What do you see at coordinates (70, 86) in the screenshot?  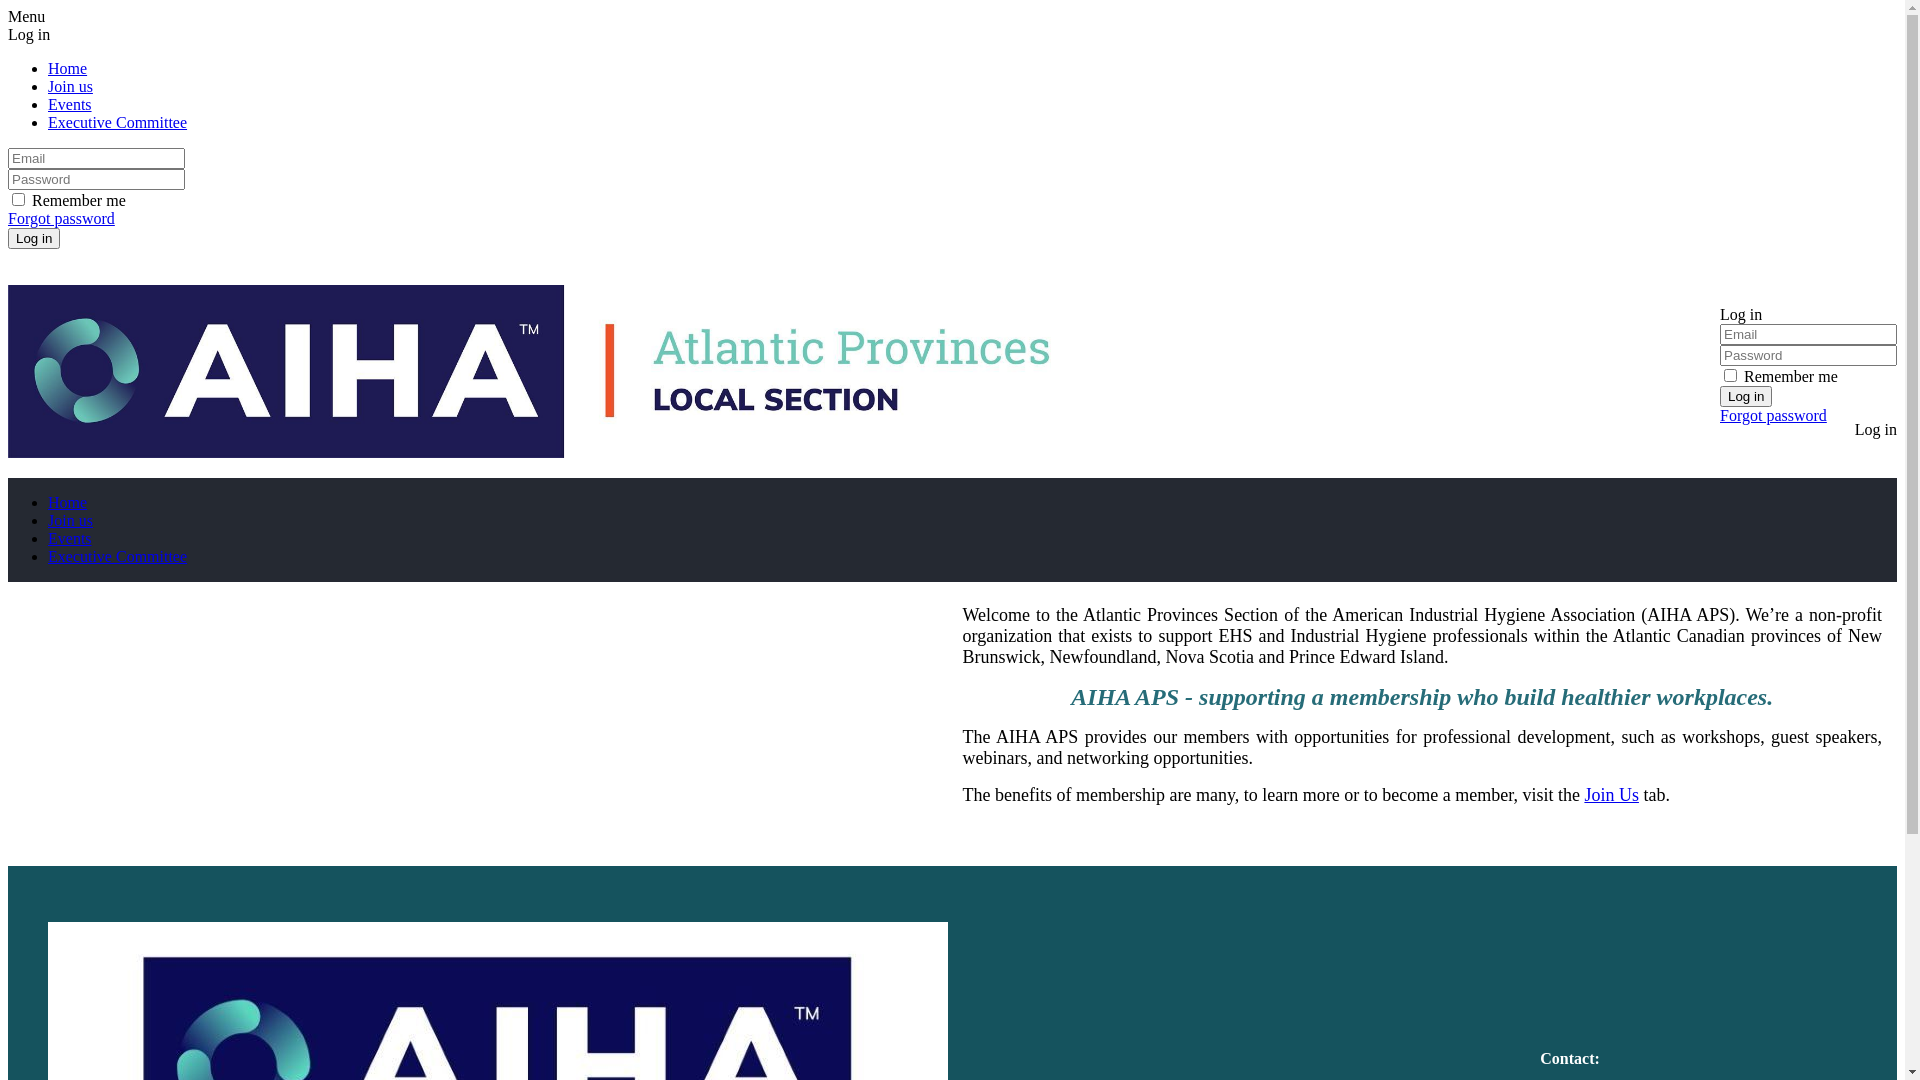 I see `Join us` at bounding box center [70, 86].